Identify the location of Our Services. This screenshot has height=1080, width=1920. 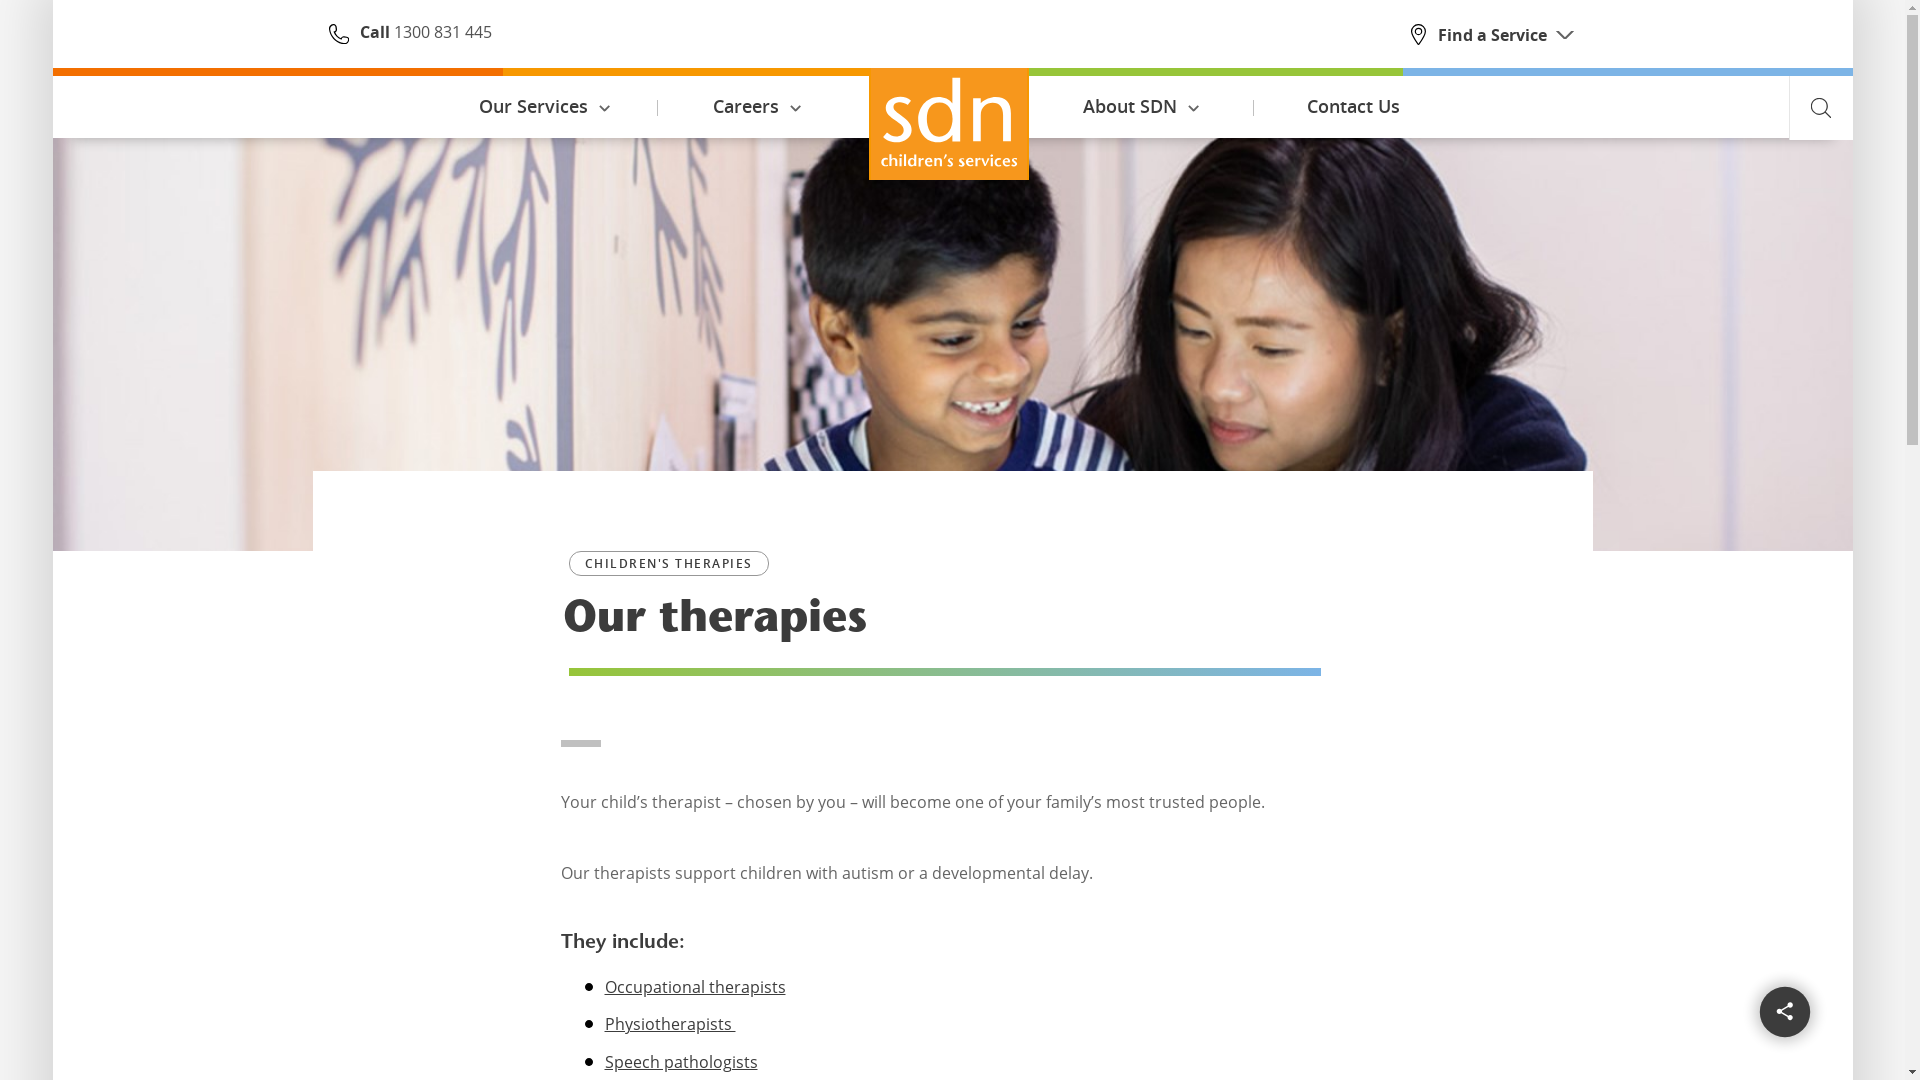
(545, 108).